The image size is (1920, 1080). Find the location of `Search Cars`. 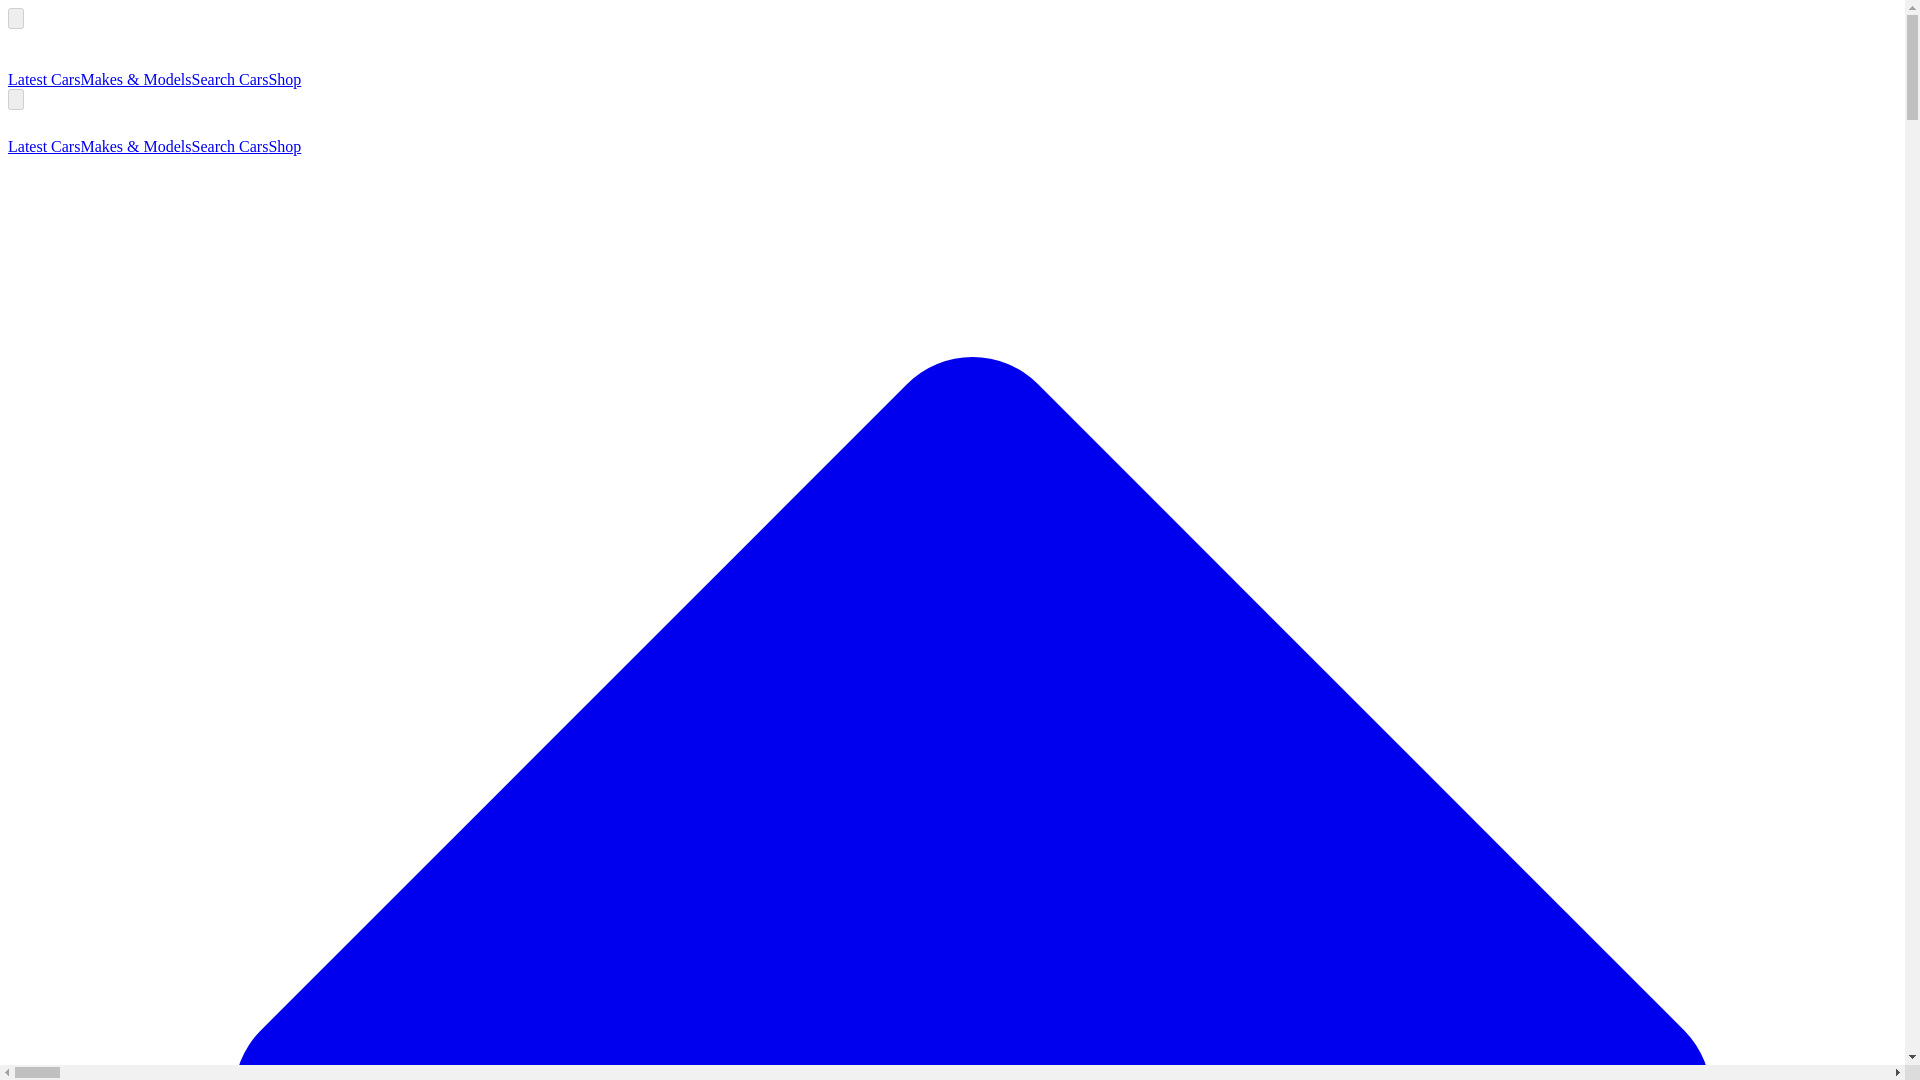

Search Cars is located at coordinates (230, 79).